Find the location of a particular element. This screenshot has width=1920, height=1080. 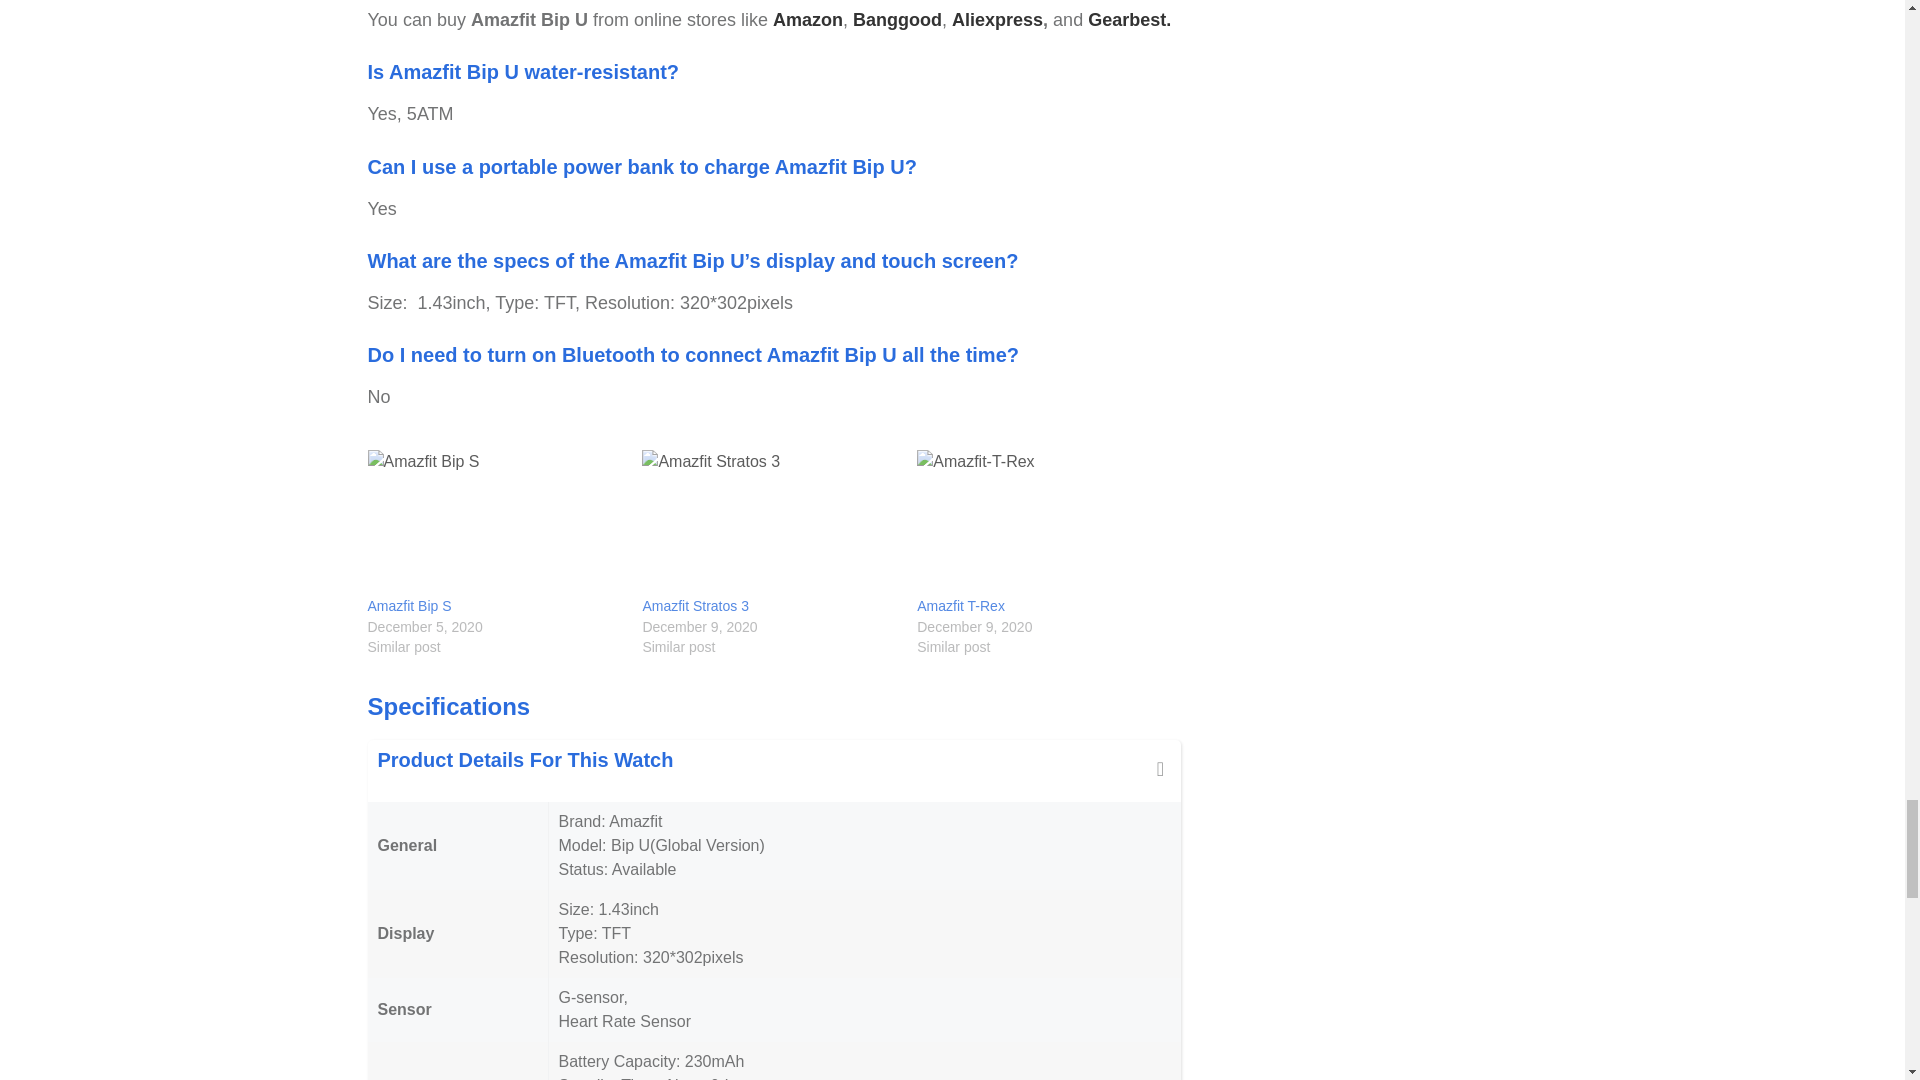

Amazfit T-Rex is located at coordinates (1044, 523).